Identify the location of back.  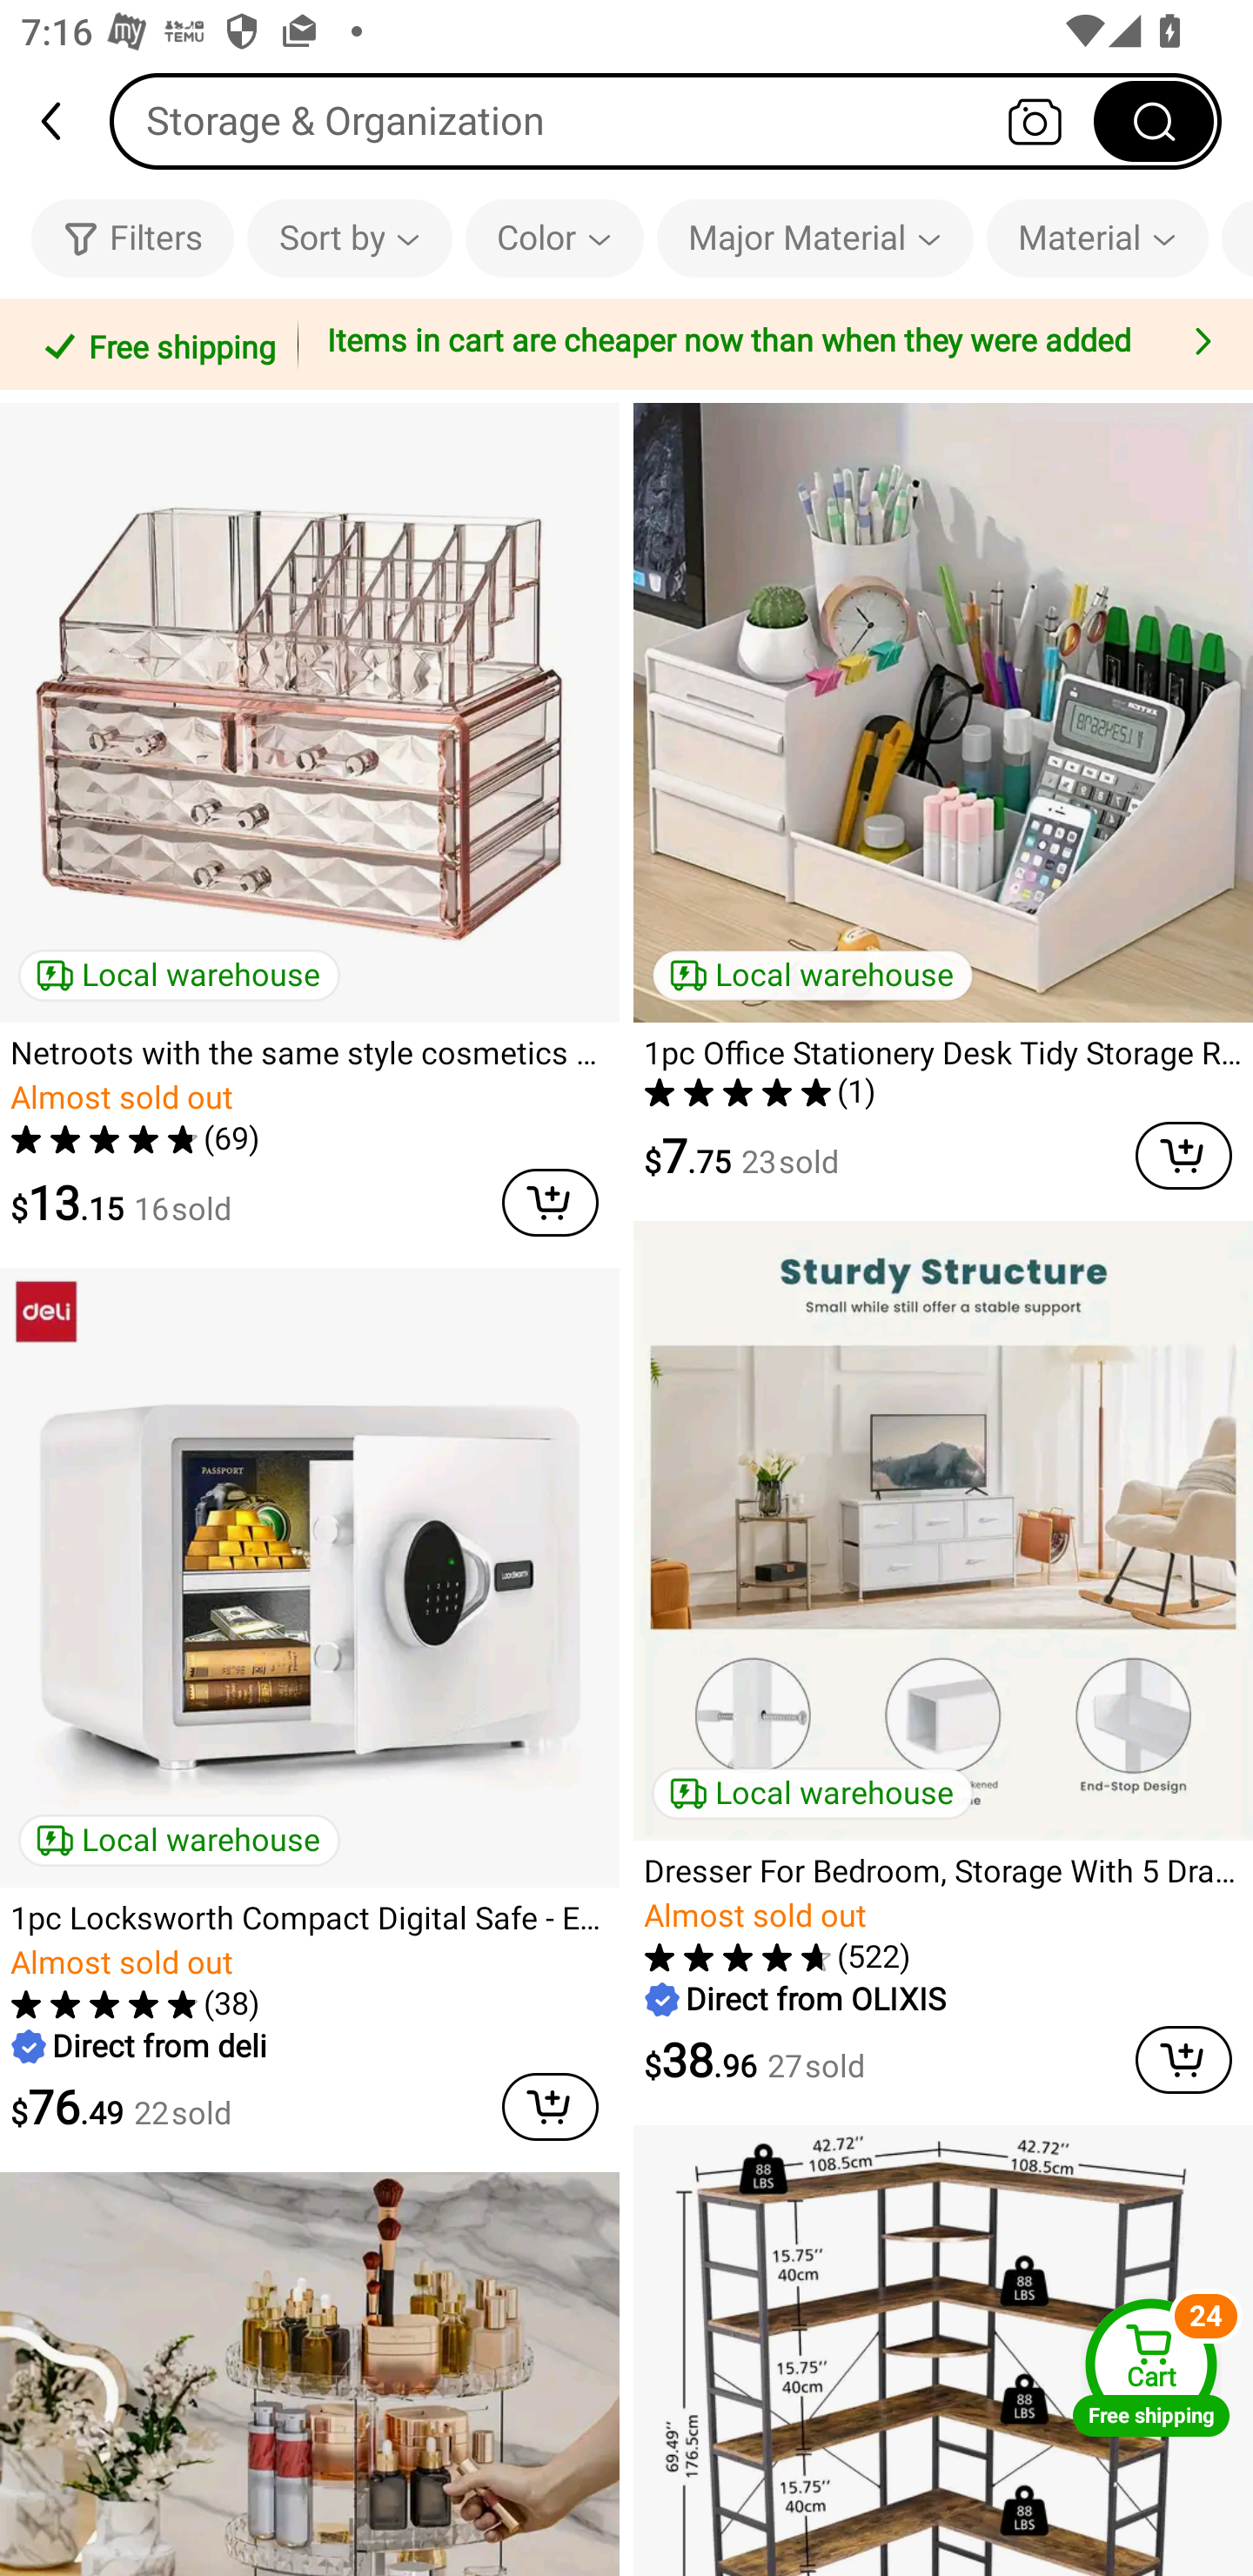
(64, 121).